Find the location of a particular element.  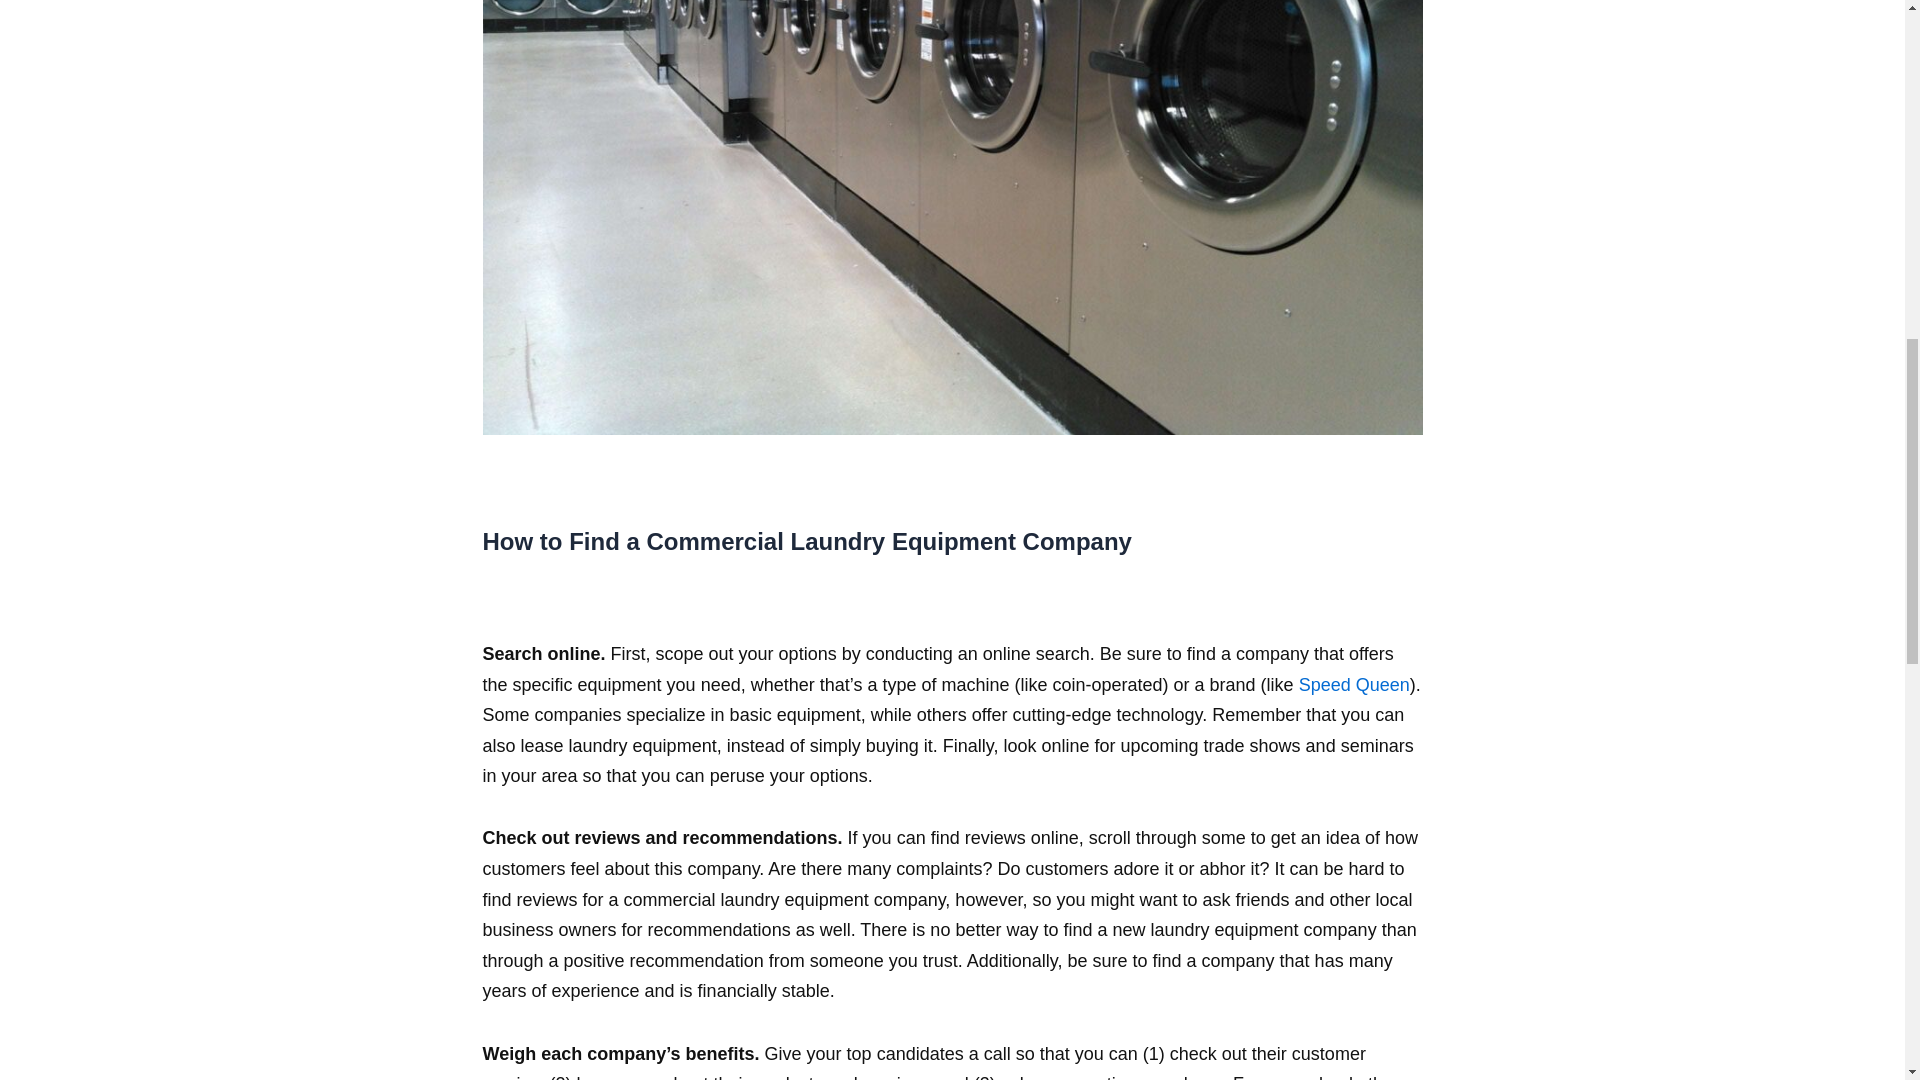

Speed Queen is located at coordinates (1354, 685).